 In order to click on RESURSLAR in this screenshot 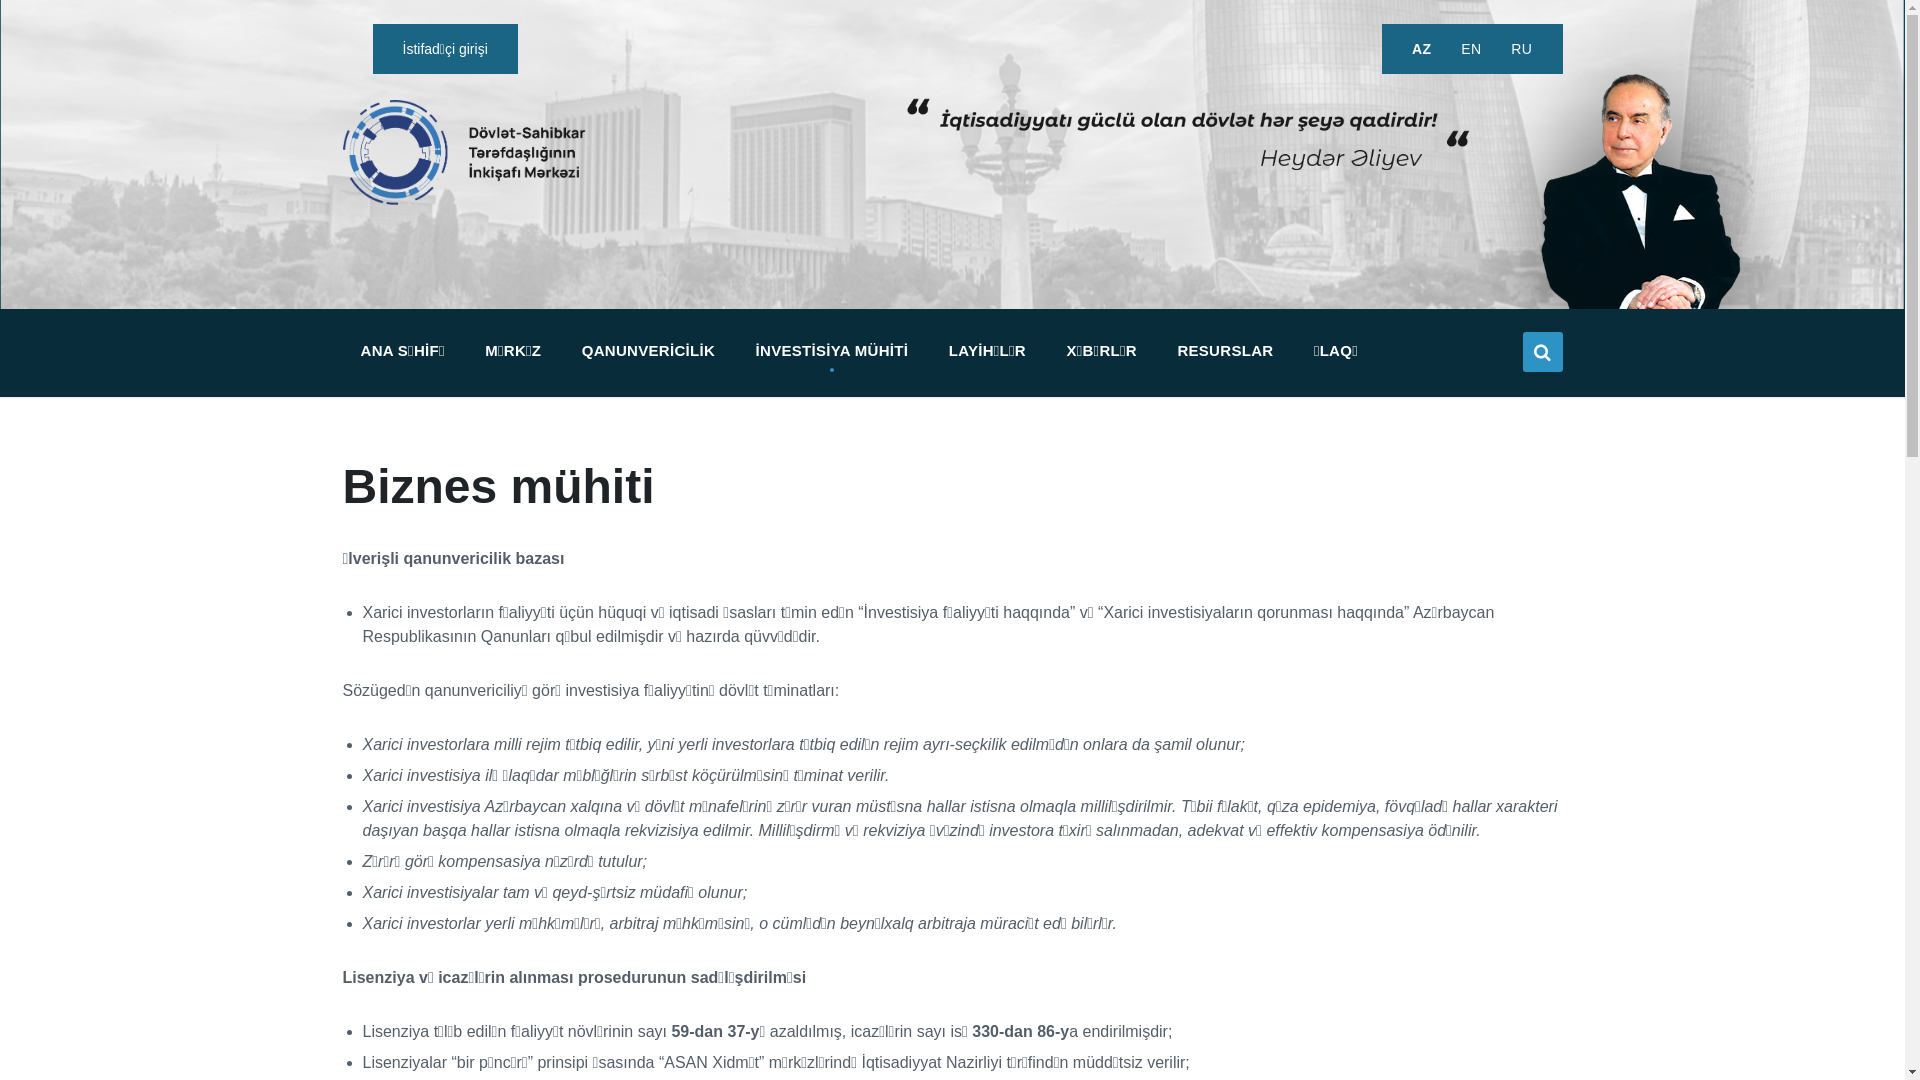, I will do `click(1225, 351)`.